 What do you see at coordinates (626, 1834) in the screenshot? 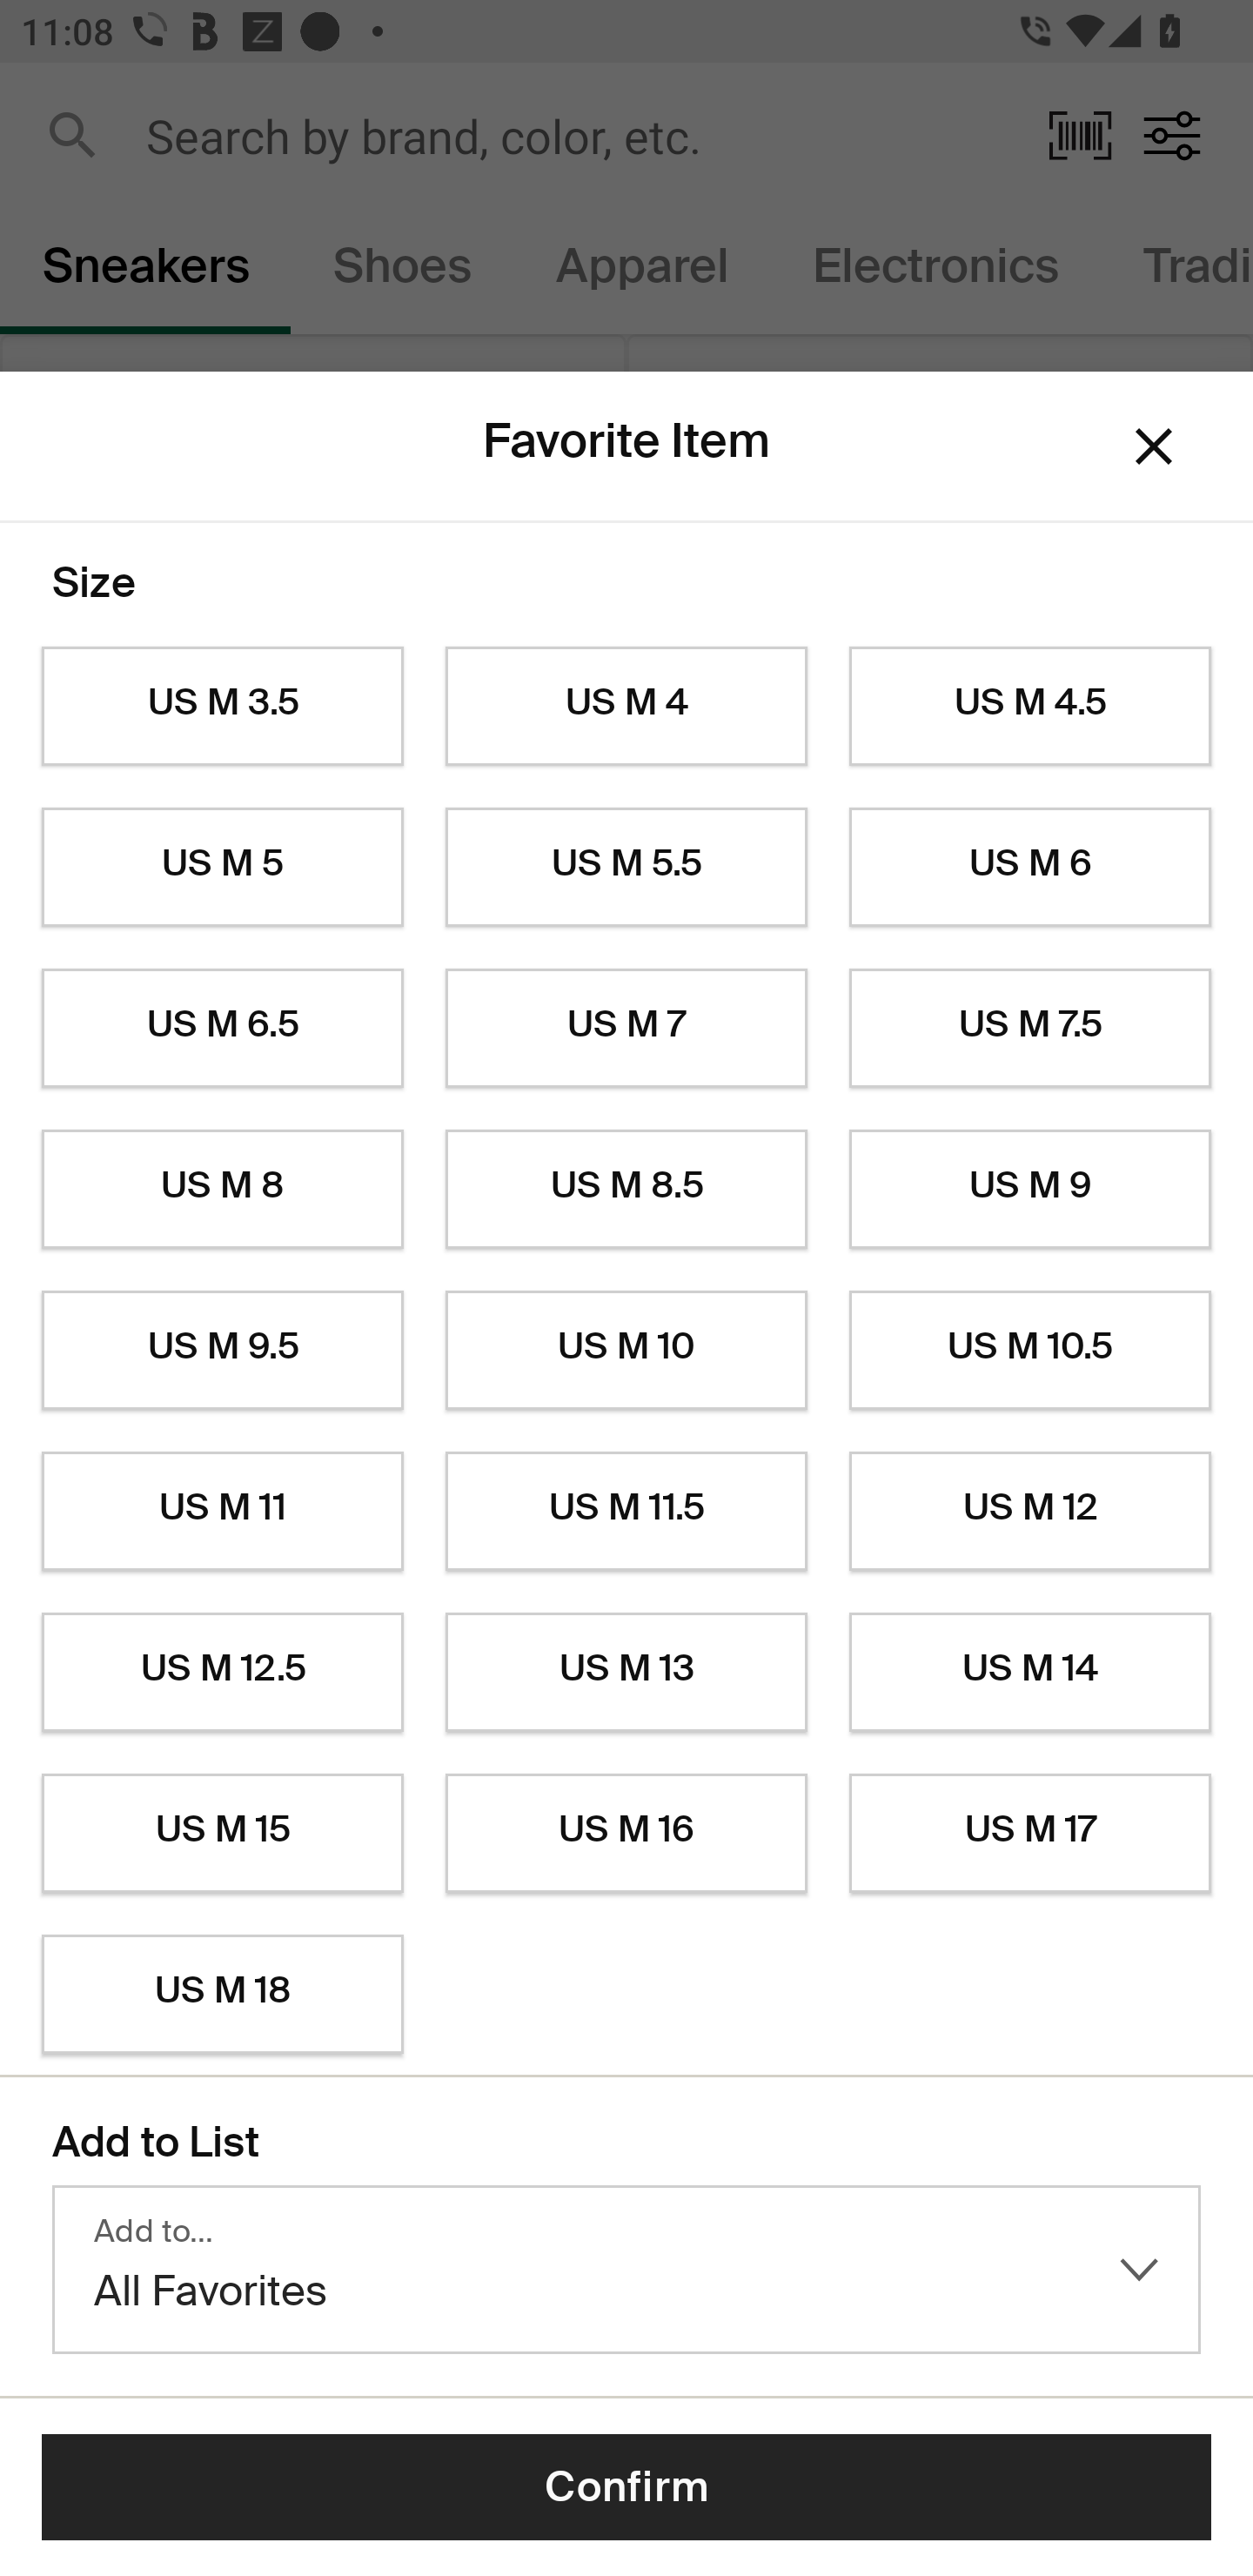
I see `US M 16` at bounding box center [626, 1834].